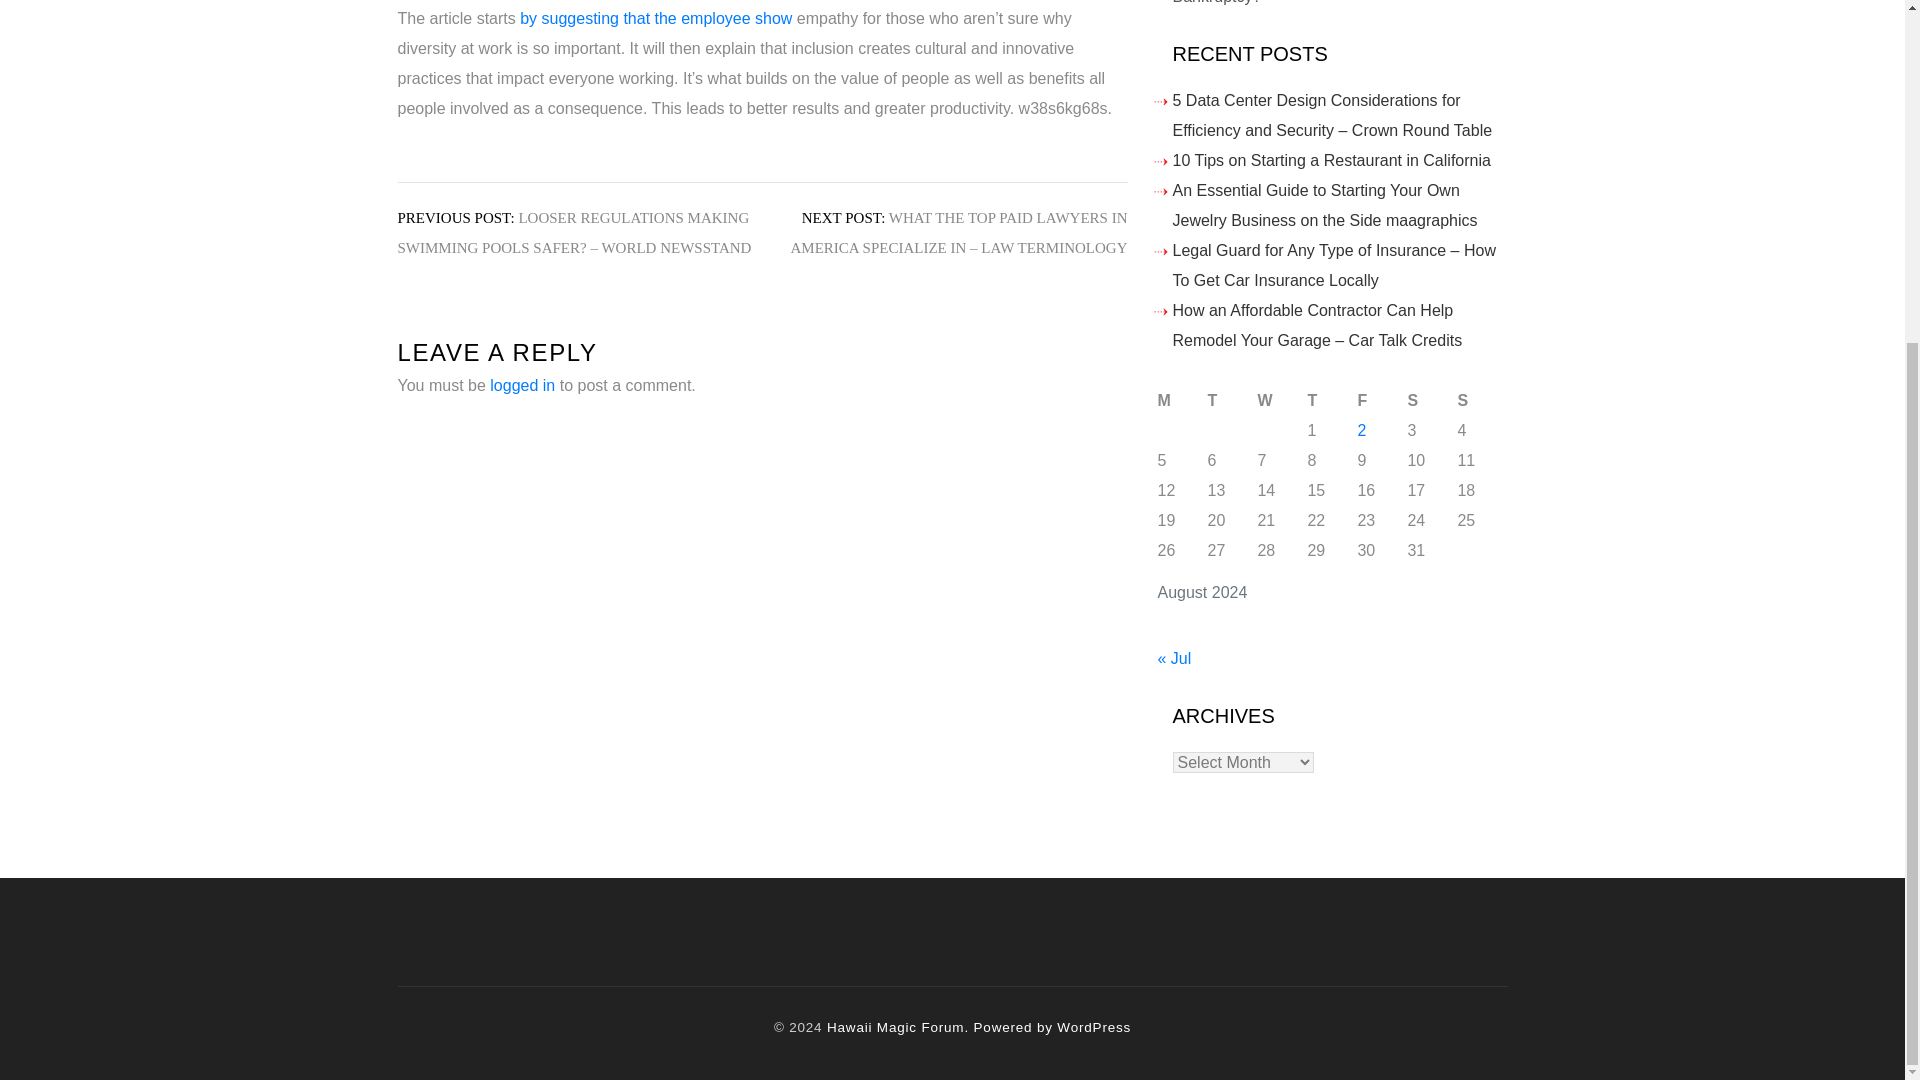  Describe the element at coordinates (1052, 1026) in the screenshot. I see `Powered by WordPress` at that location.